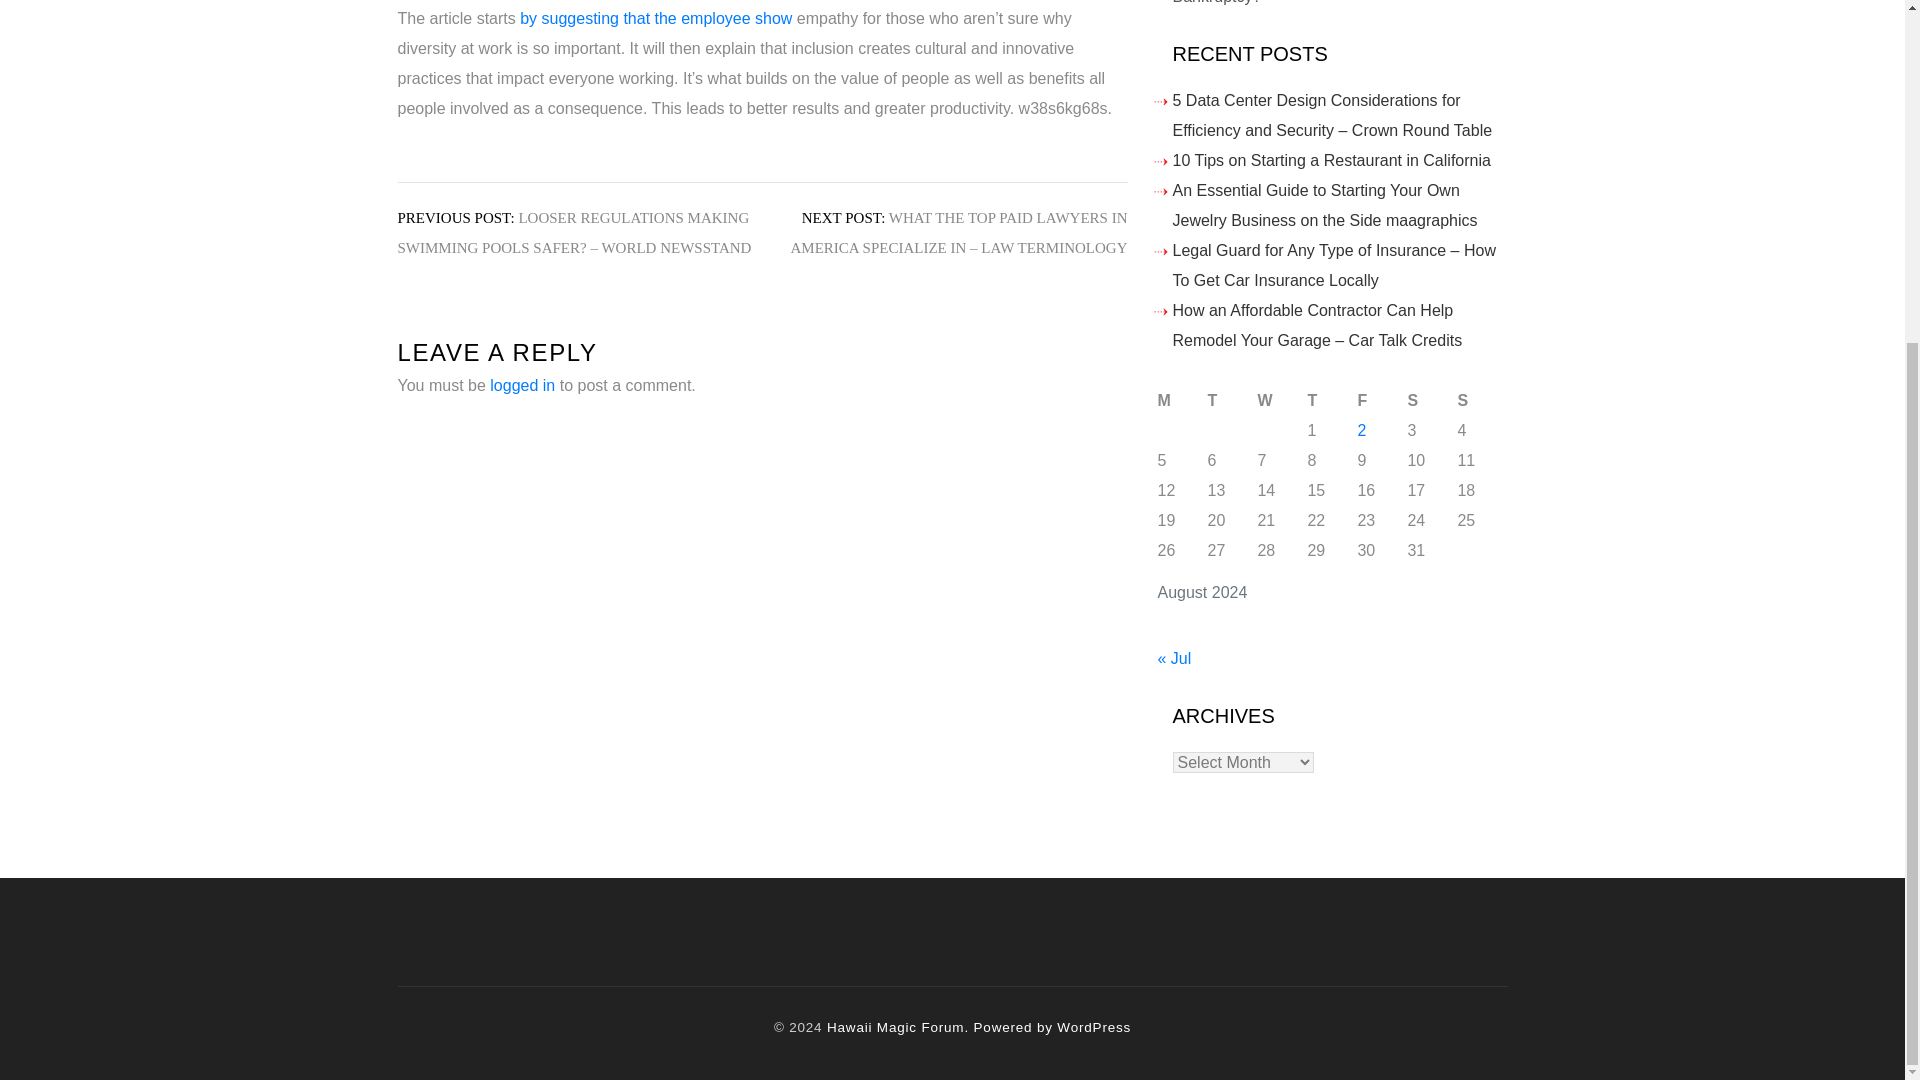  Describe the element at coordinates (1052, 1026) in the screenshot. I see `Powered by WordPress` at that location.